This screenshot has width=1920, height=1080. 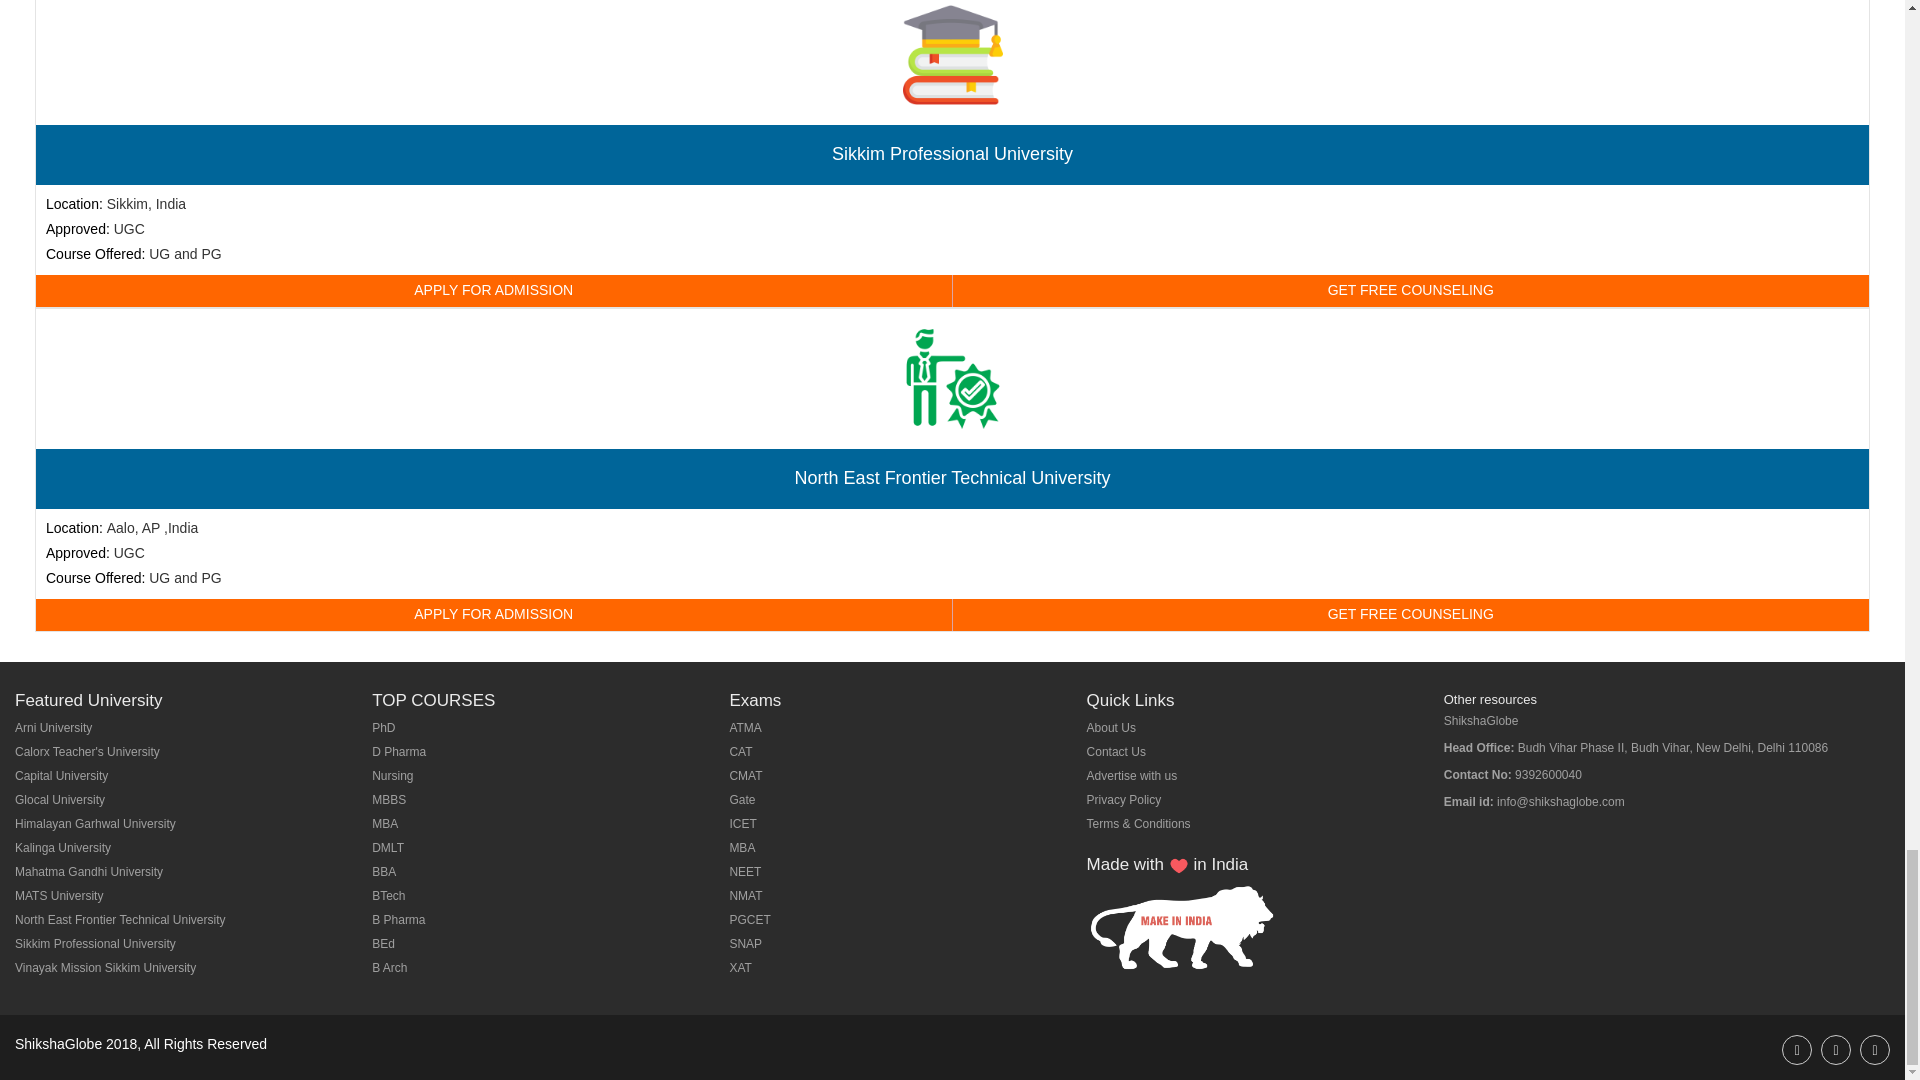 What do you see at coordinates (1410, 290) in the screenshot?
I see `GET FREE COUNSELING` at bounding box center [1410, 290].